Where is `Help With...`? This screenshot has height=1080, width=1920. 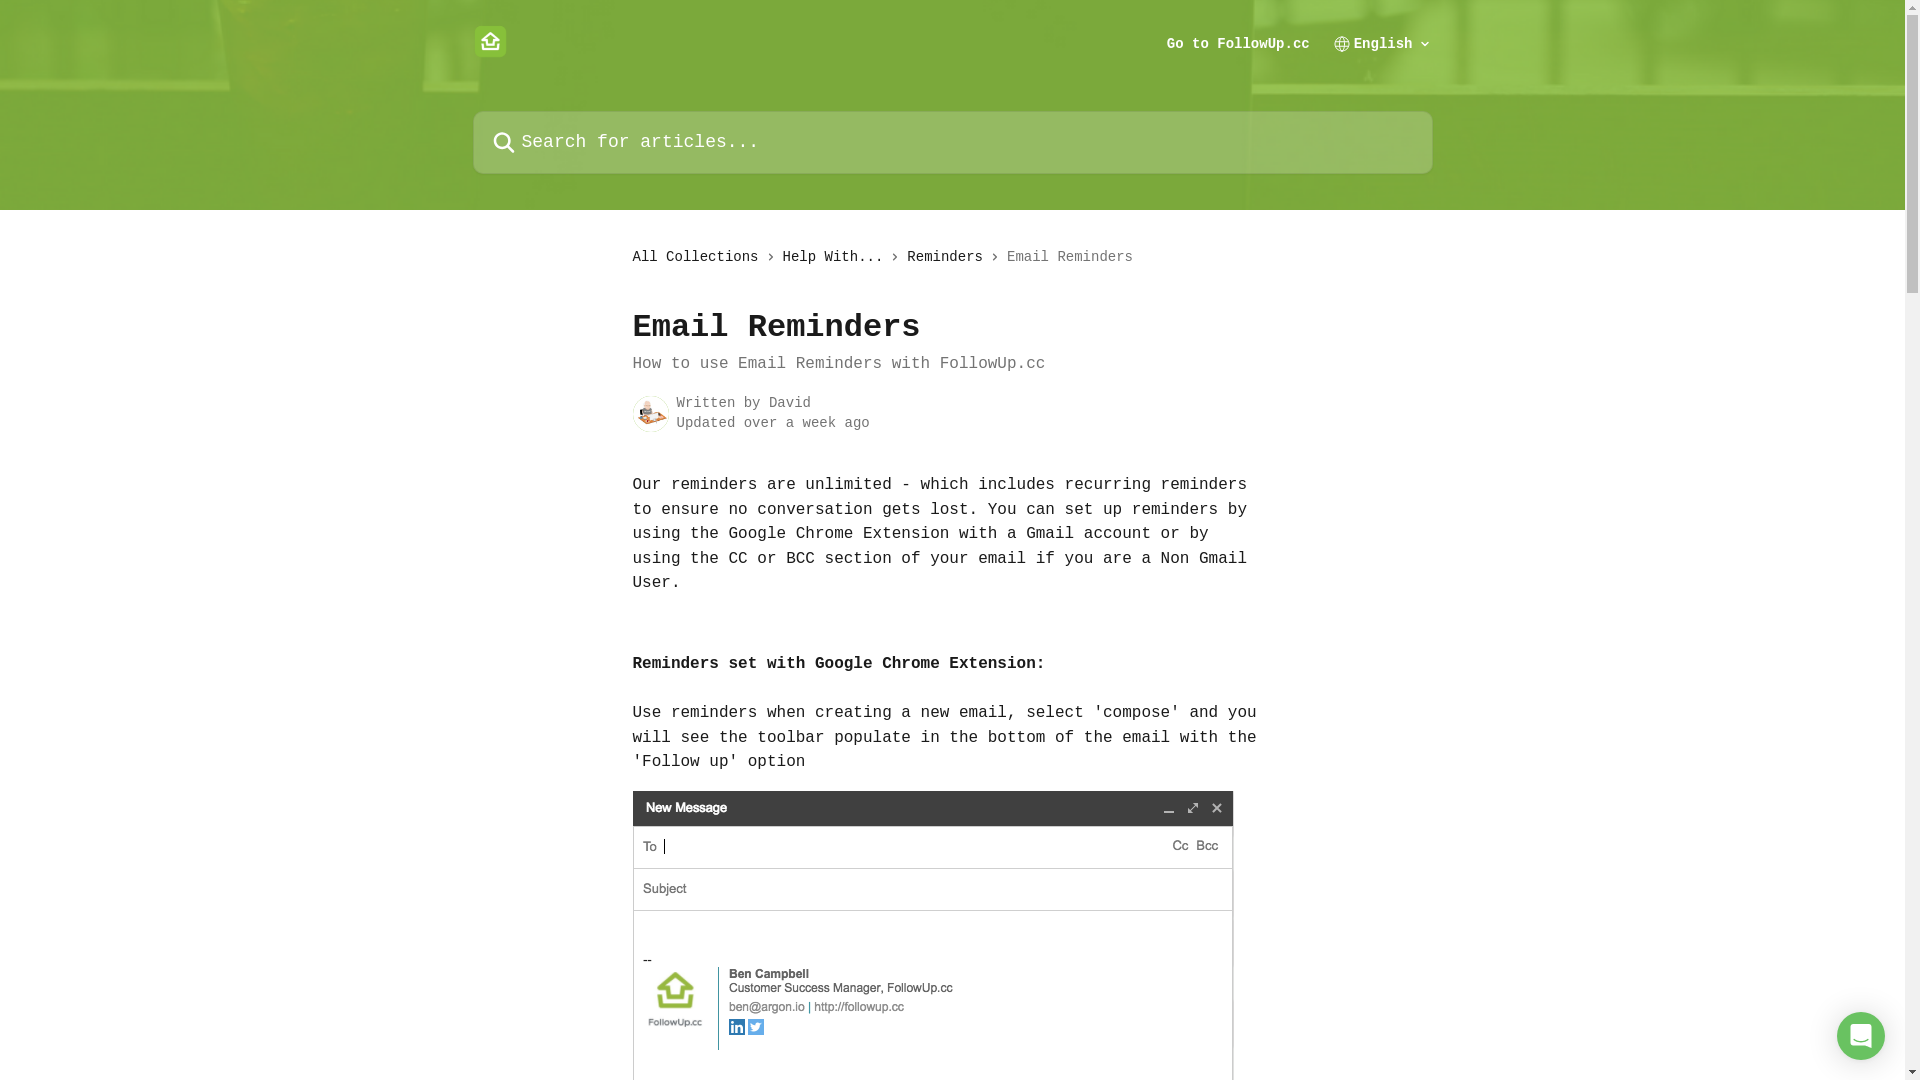 Help With... is located at coordinates (838, 257).